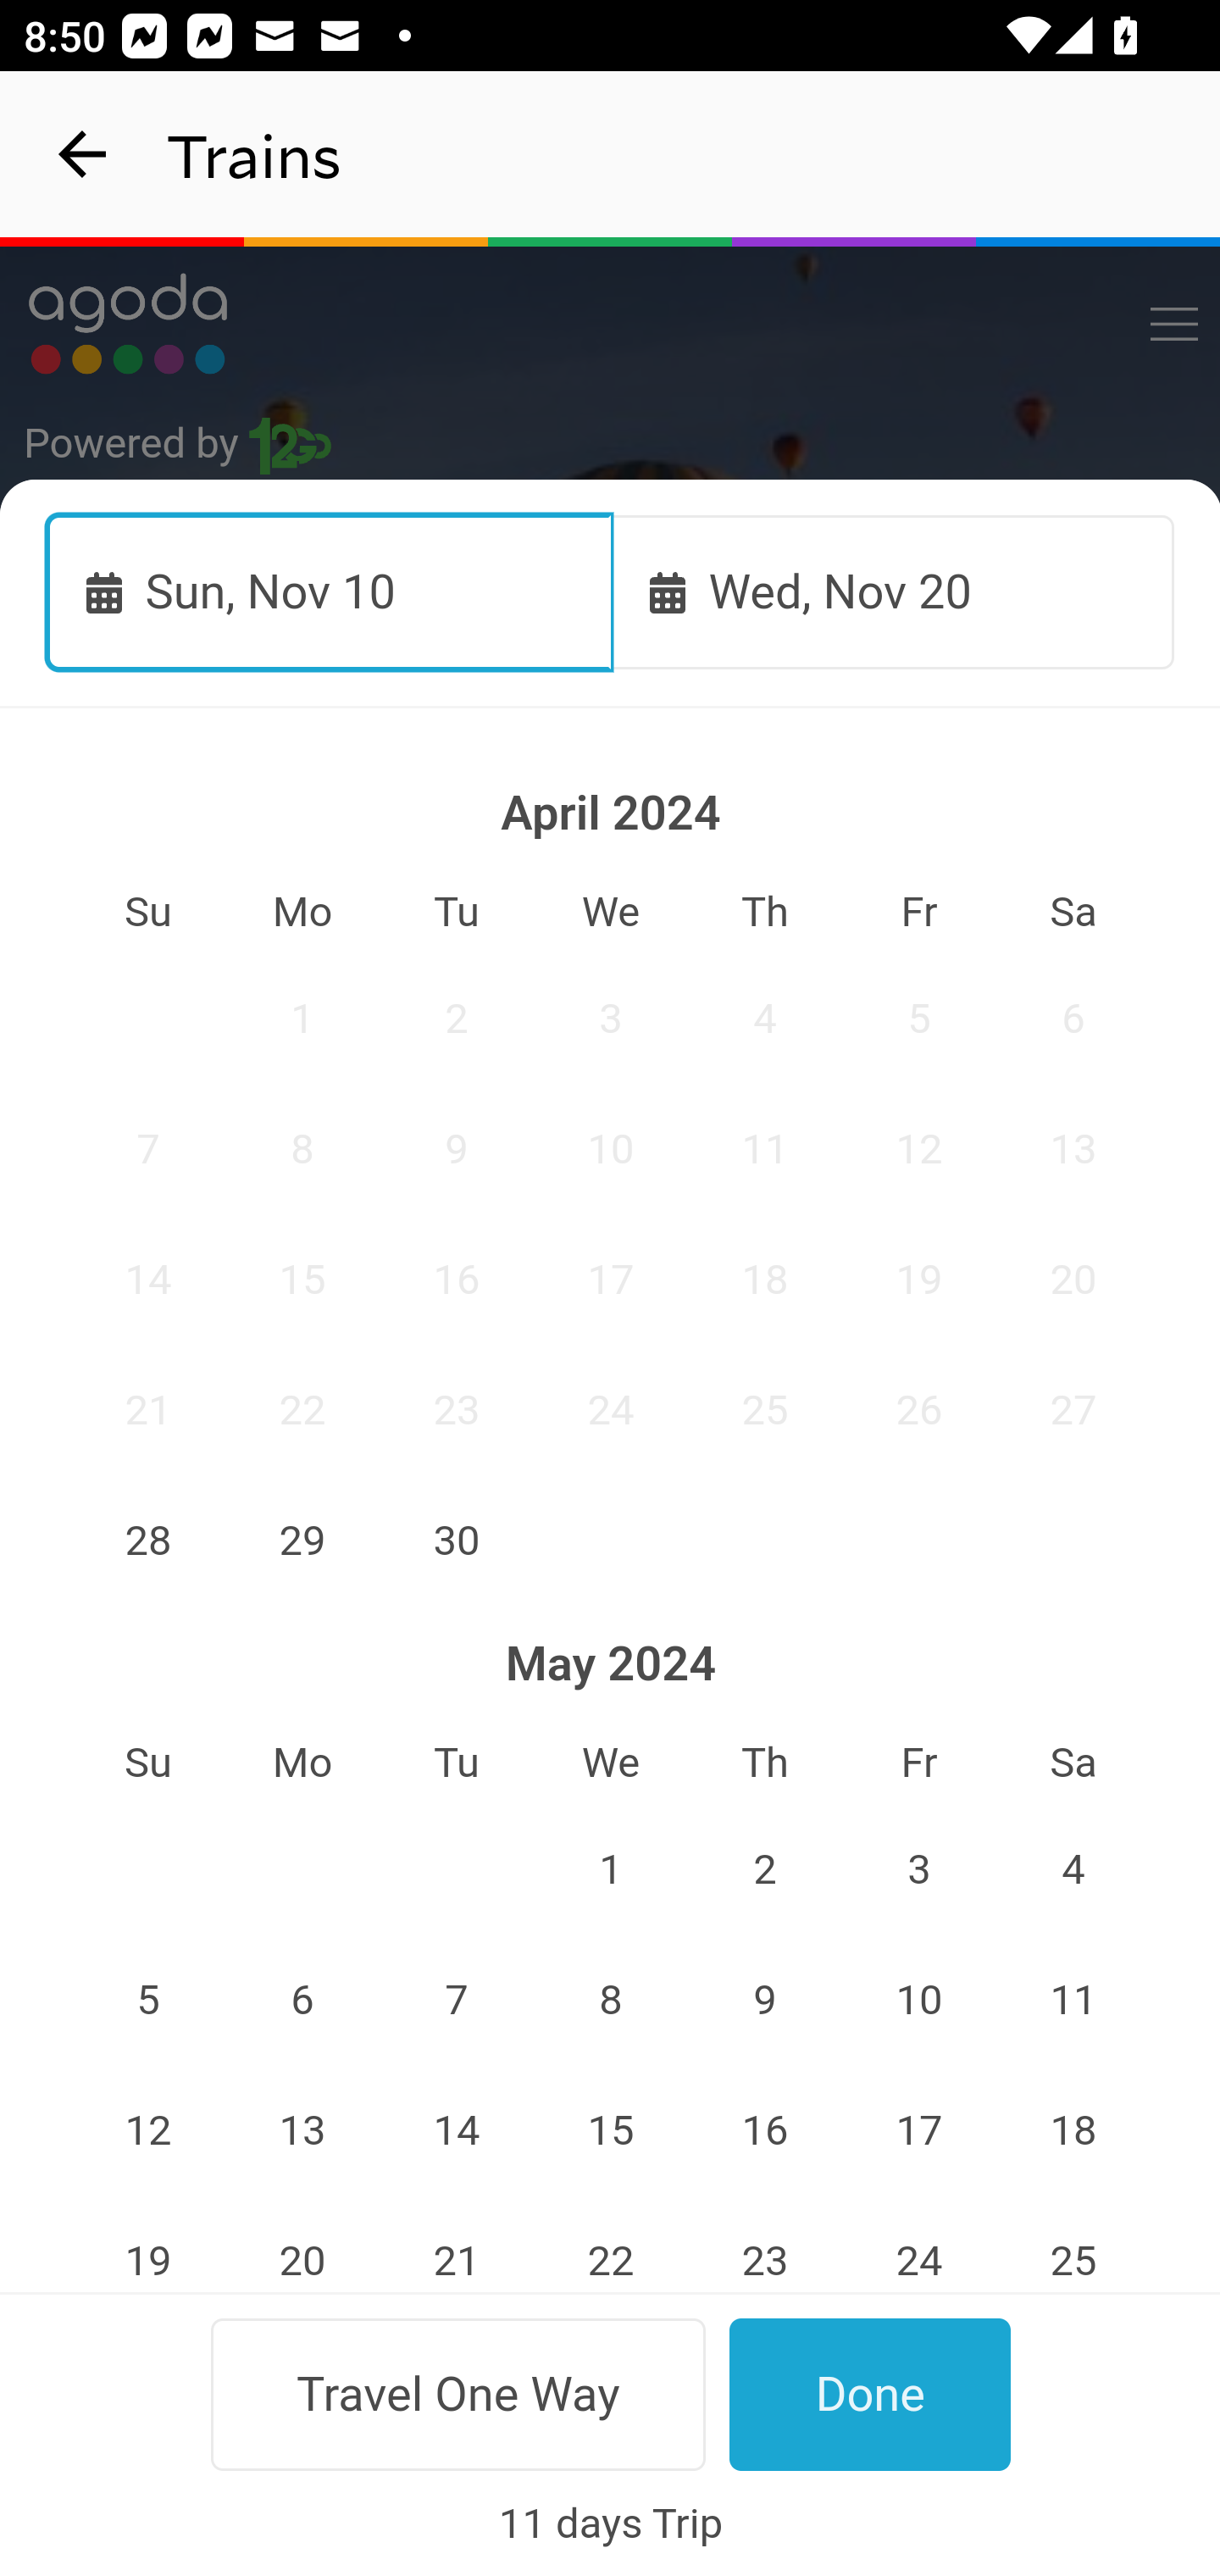 This screenshot has height=2576, width=1220. Describe the element at coordinates (1074, 2244) in the screenshot. I see `25` at that location.